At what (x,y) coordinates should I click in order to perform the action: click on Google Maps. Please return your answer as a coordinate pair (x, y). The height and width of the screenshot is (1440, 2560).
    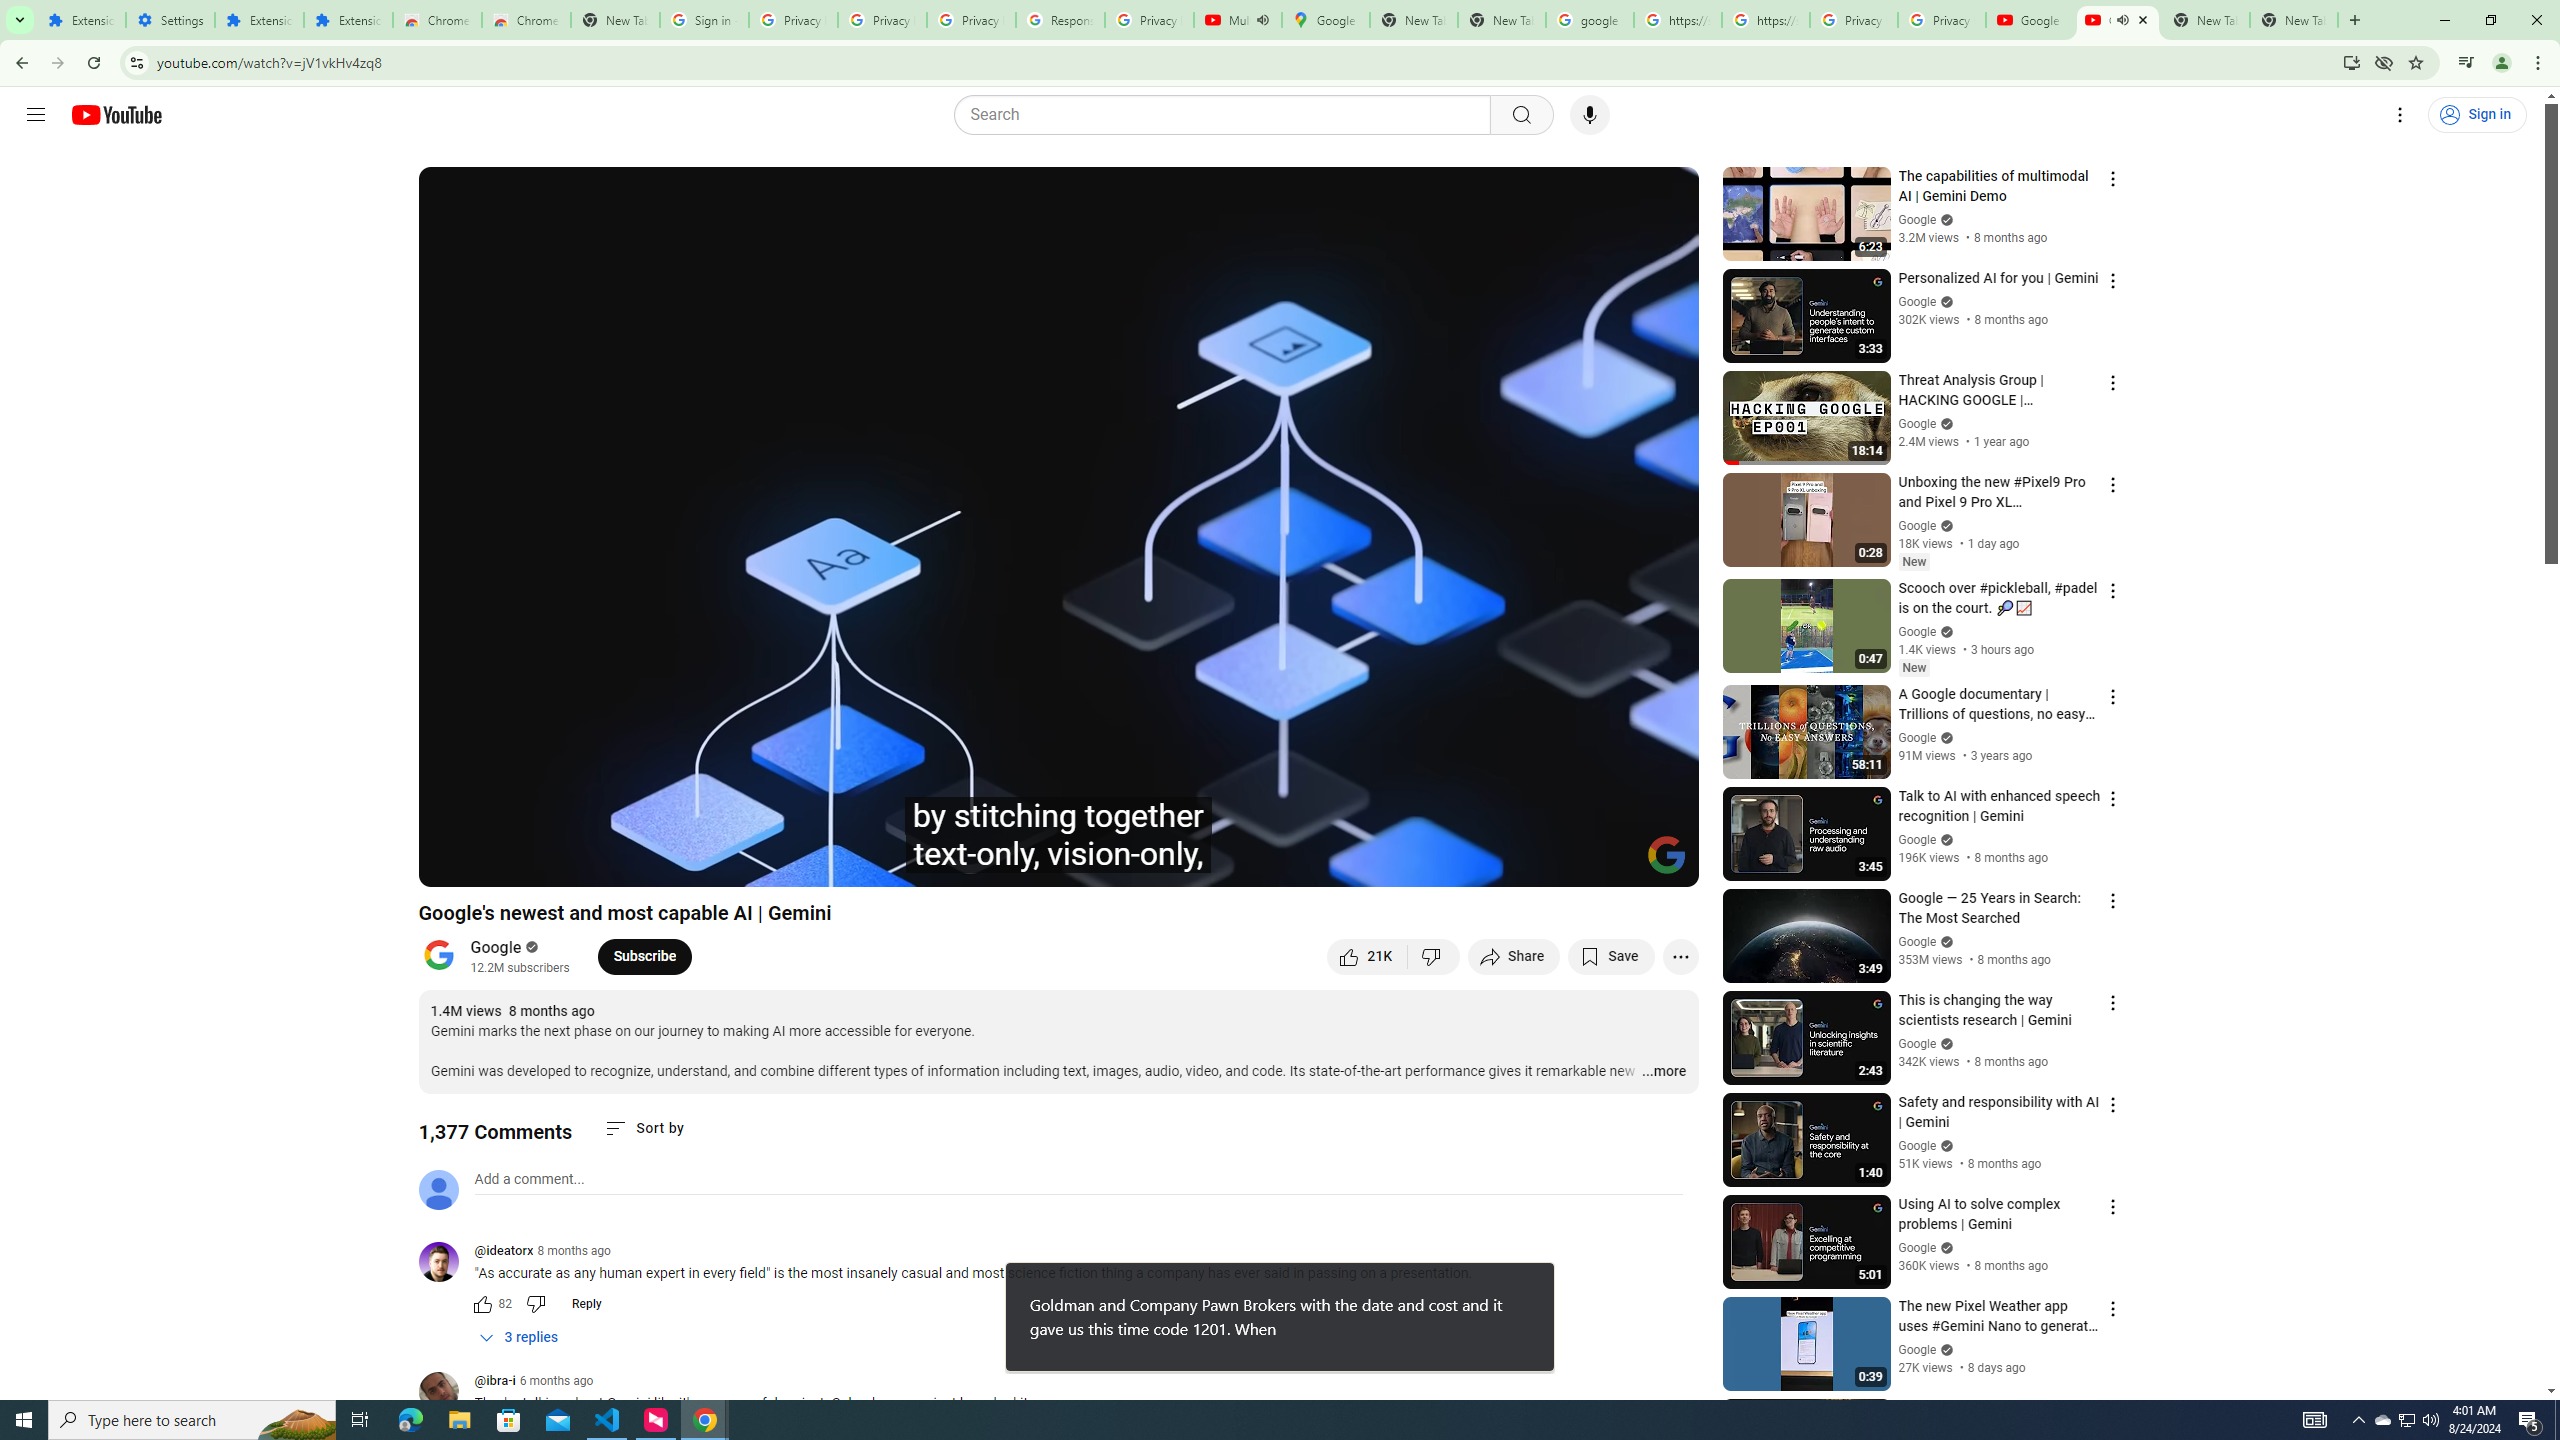
    Looking at the image, I should click on (1326, 20).